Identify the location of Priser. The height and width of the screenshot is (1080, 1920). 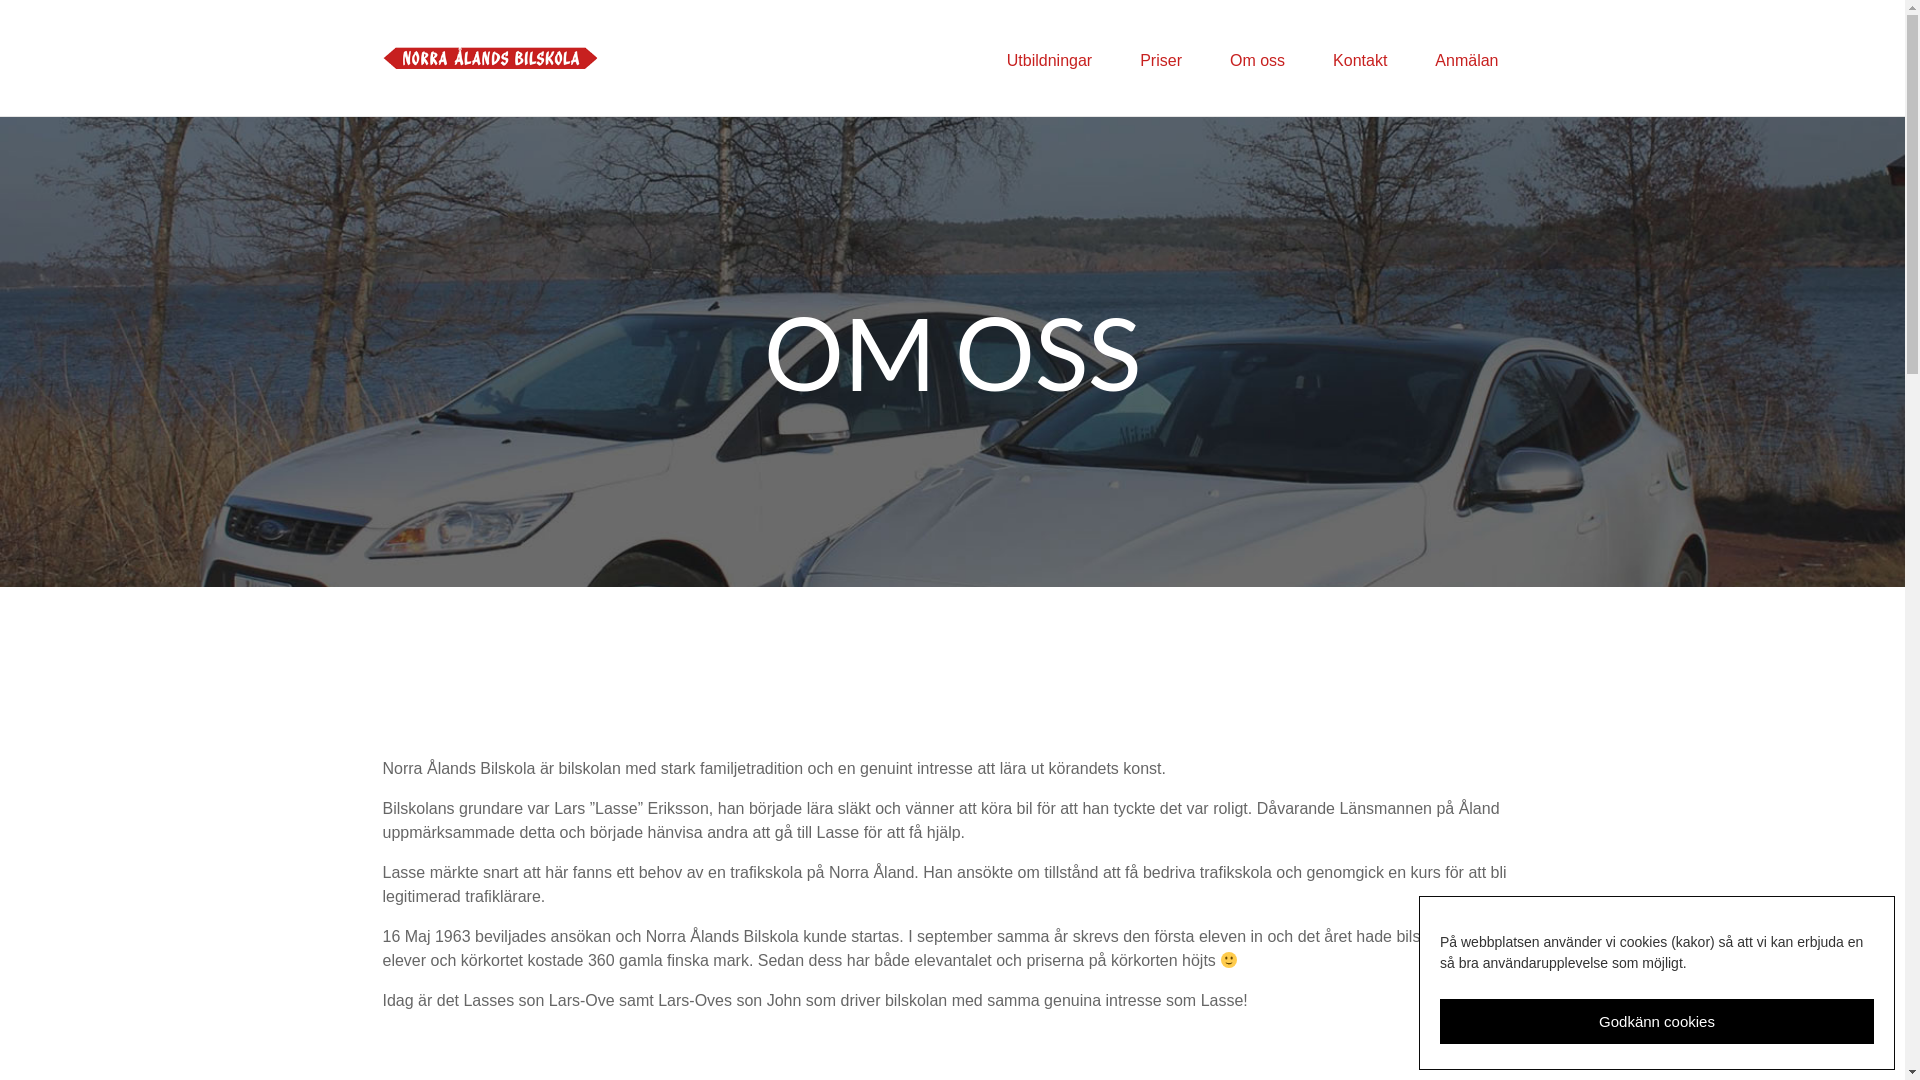
(1161, 60).